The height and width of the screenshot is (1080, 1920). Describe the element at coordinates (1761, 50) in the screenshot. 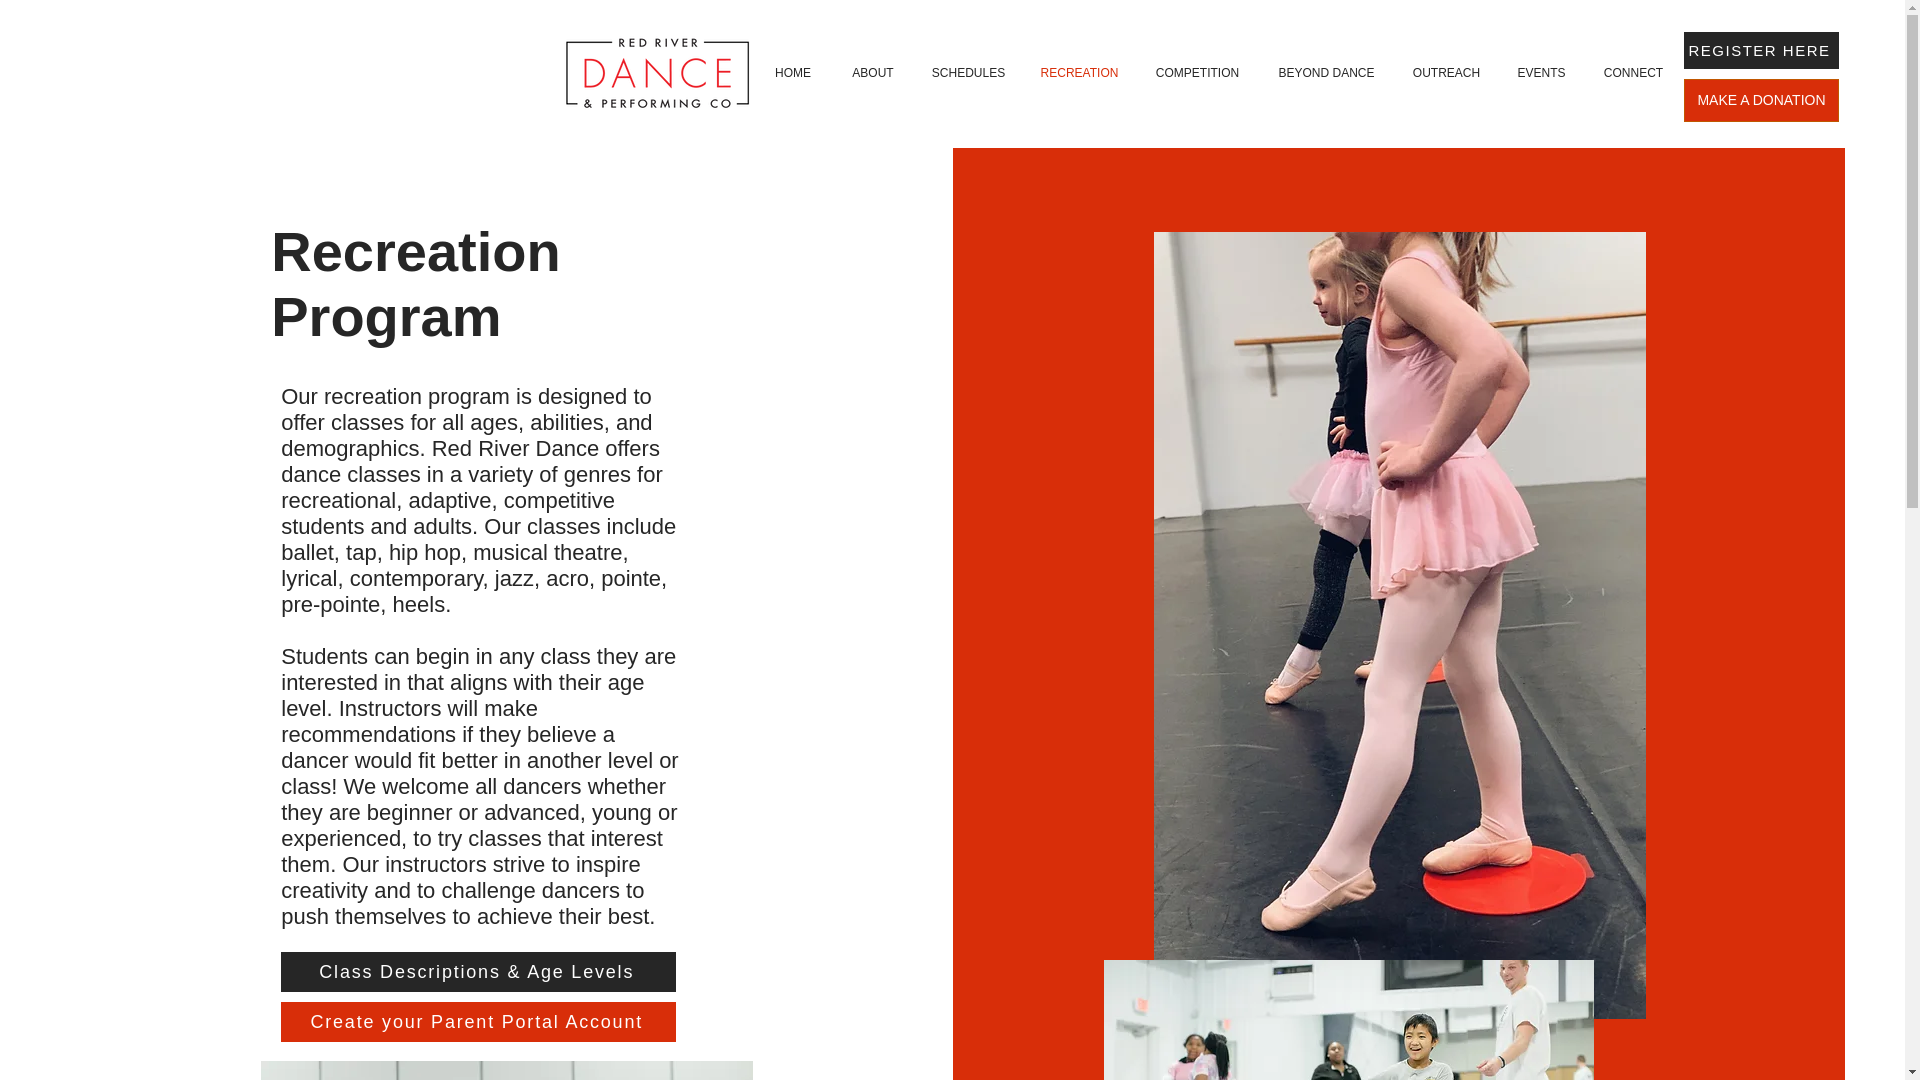

I see `REGISTER HERE` at that location.